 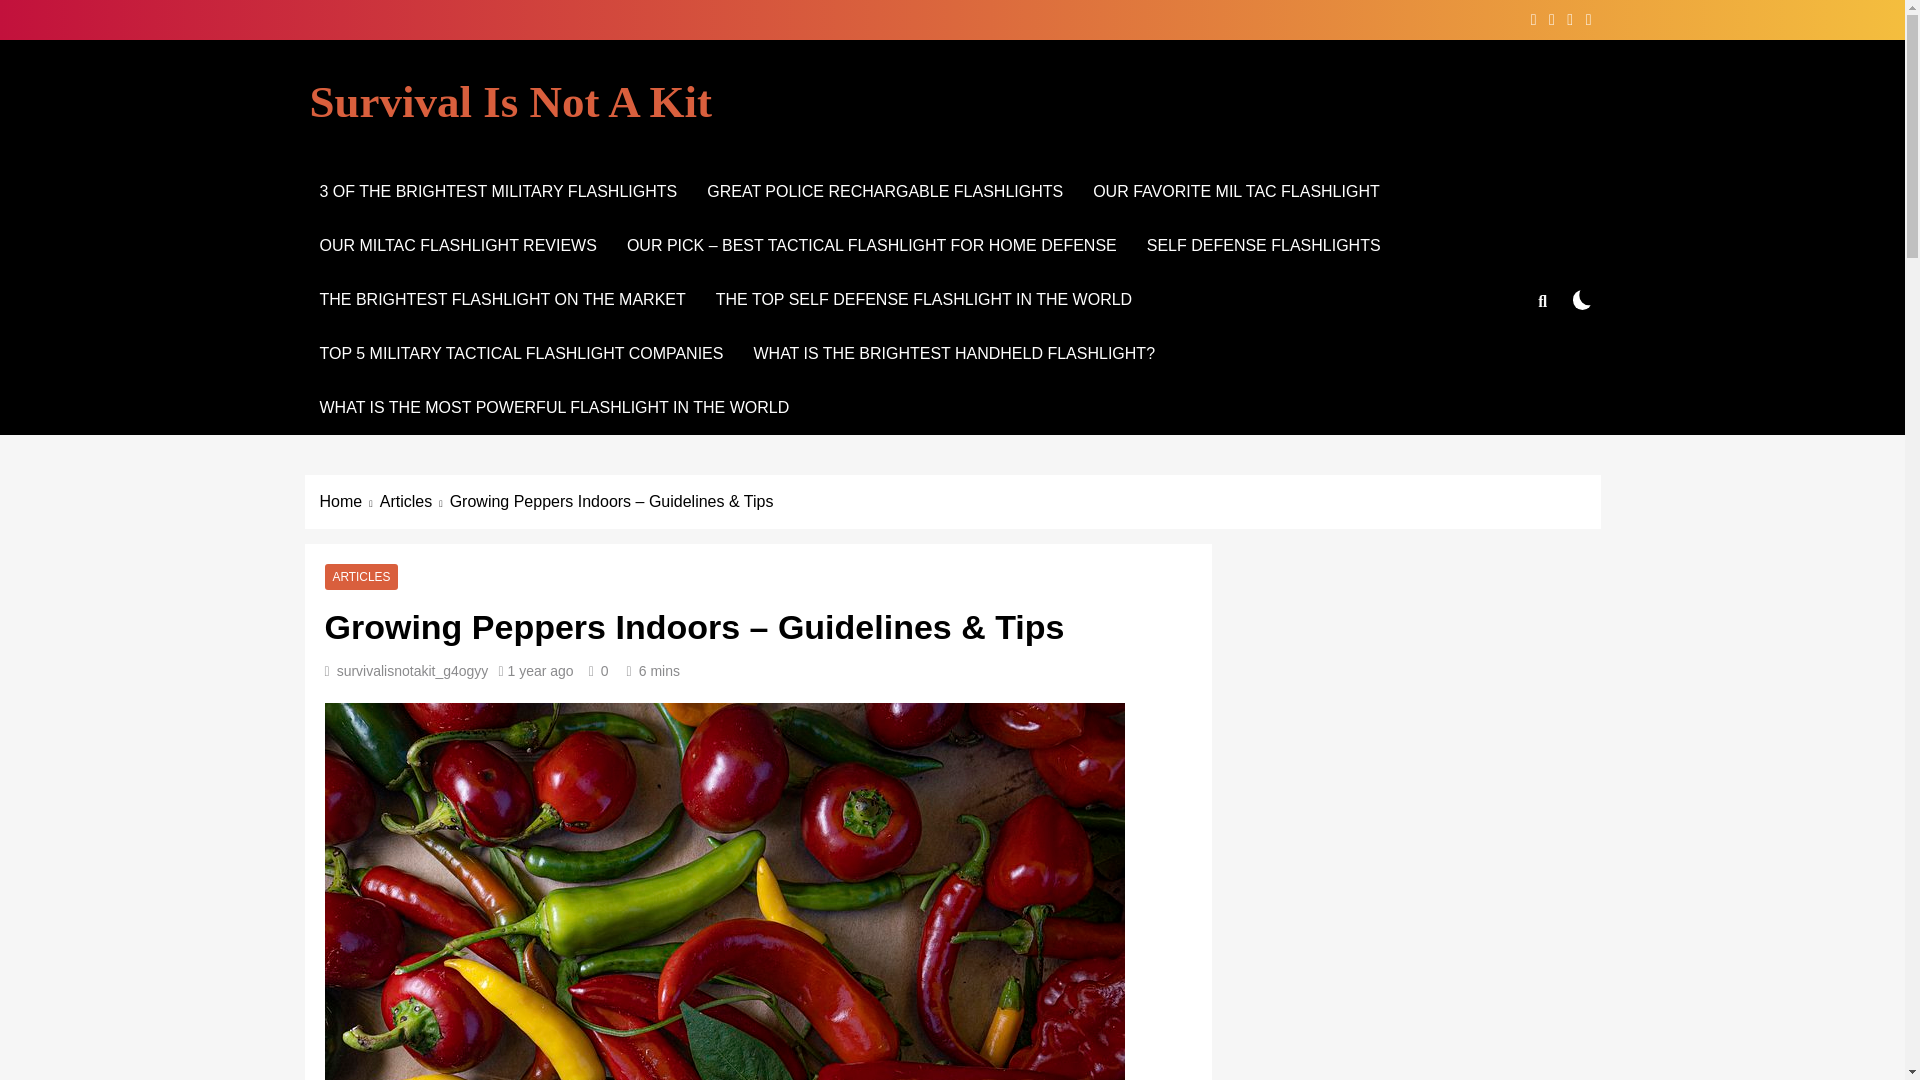 I want to click on TOP 5 MILITARY TACTICAL FLASHLIGHT COMPANIES, so click(x=520, y=354).